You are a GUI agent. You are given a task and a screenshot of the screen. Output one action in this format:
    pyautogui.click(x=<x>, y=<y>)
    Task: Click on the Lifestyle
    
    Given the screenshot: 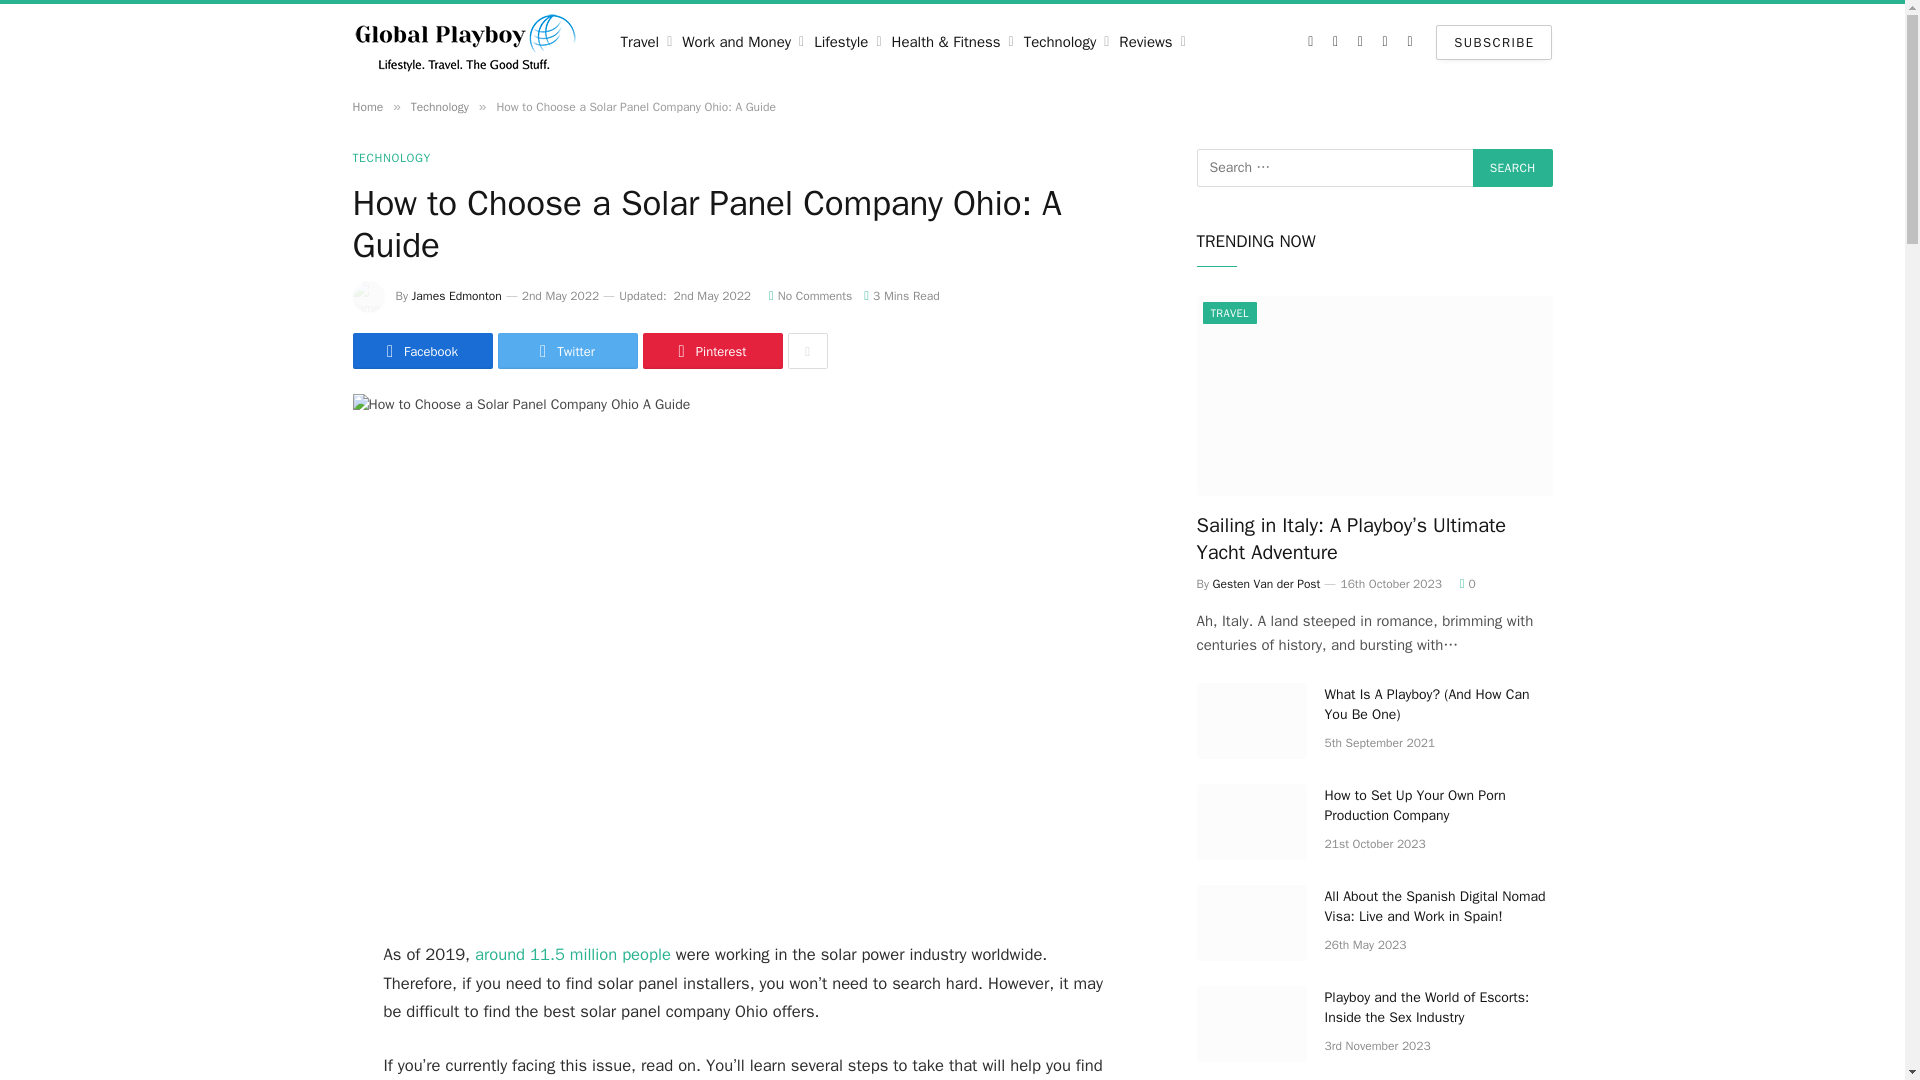 What is the action you would take?
    pyautogui.click(x=846, y=42)
    